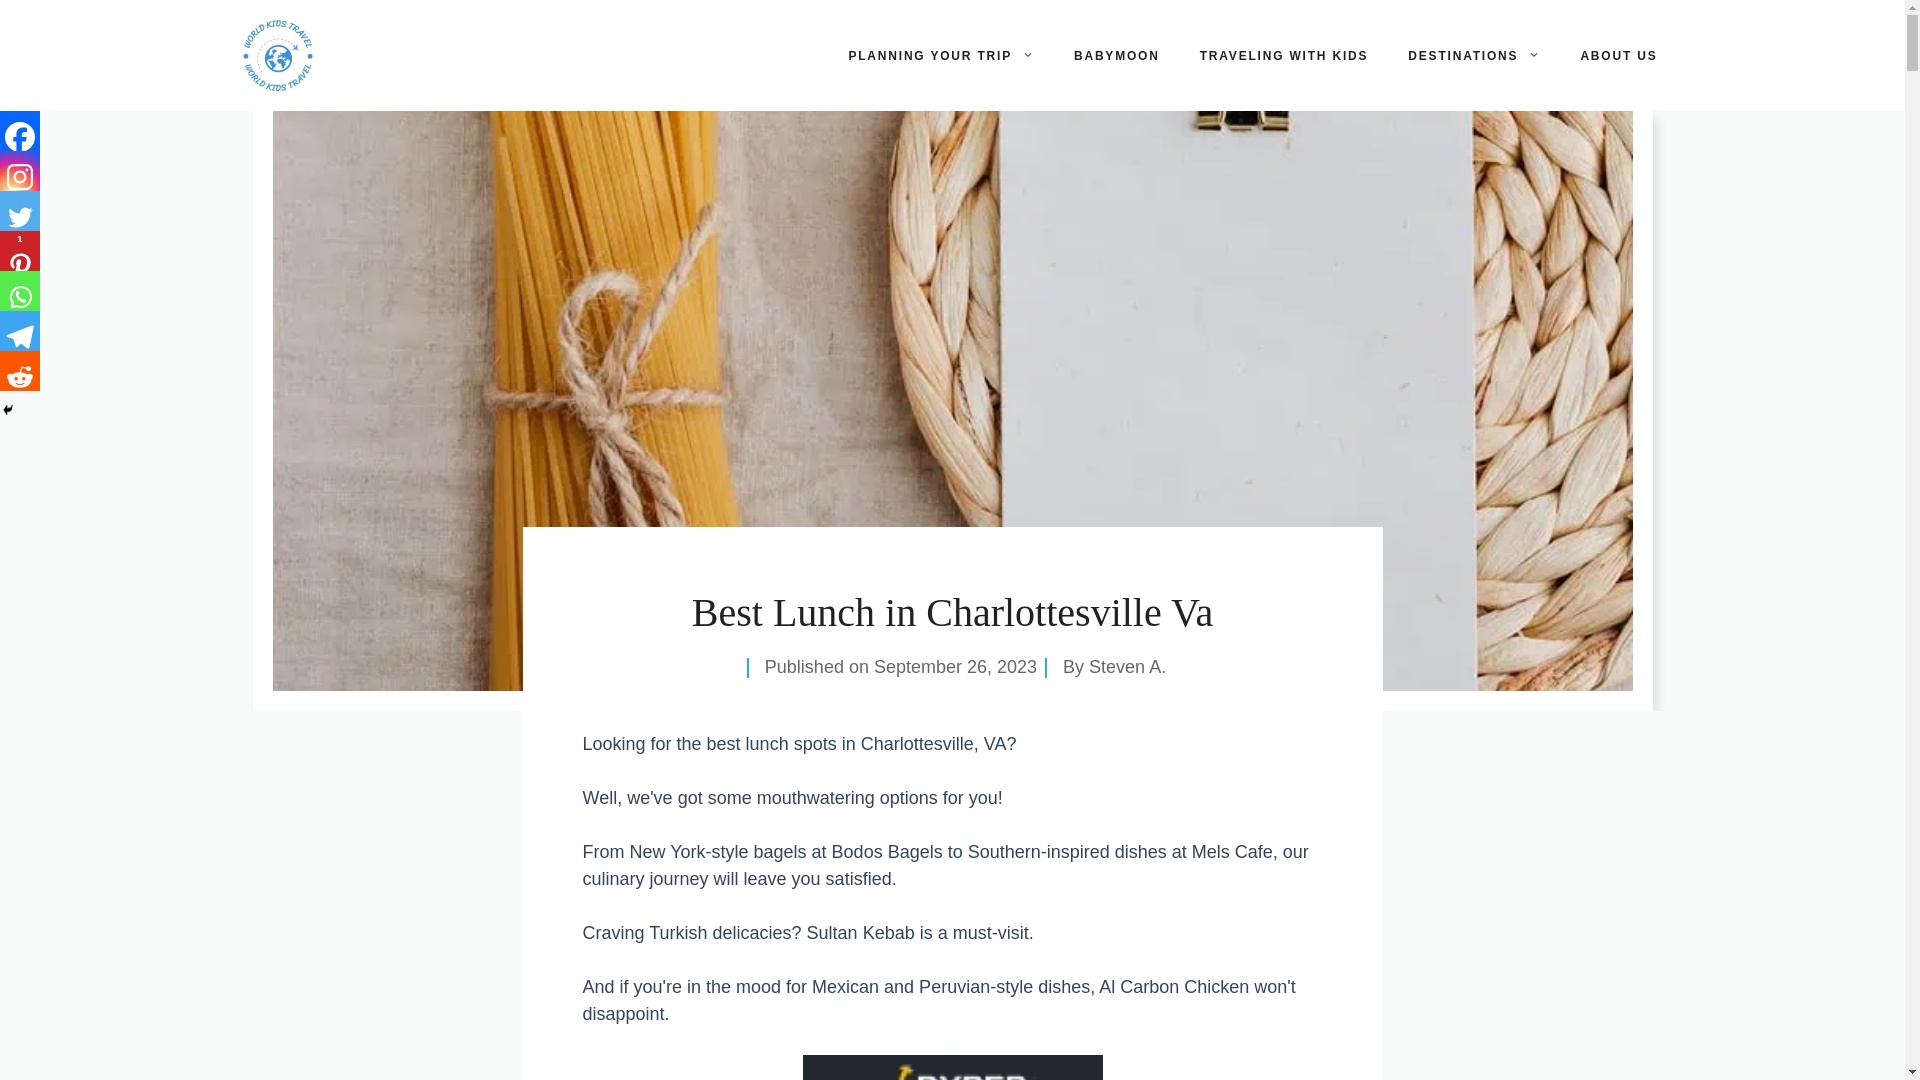 The image size is (1920, 1080). What do you see at coordinates (8, 409) in the screenshot?
I see `Hide` at bounding box center [8, 409].